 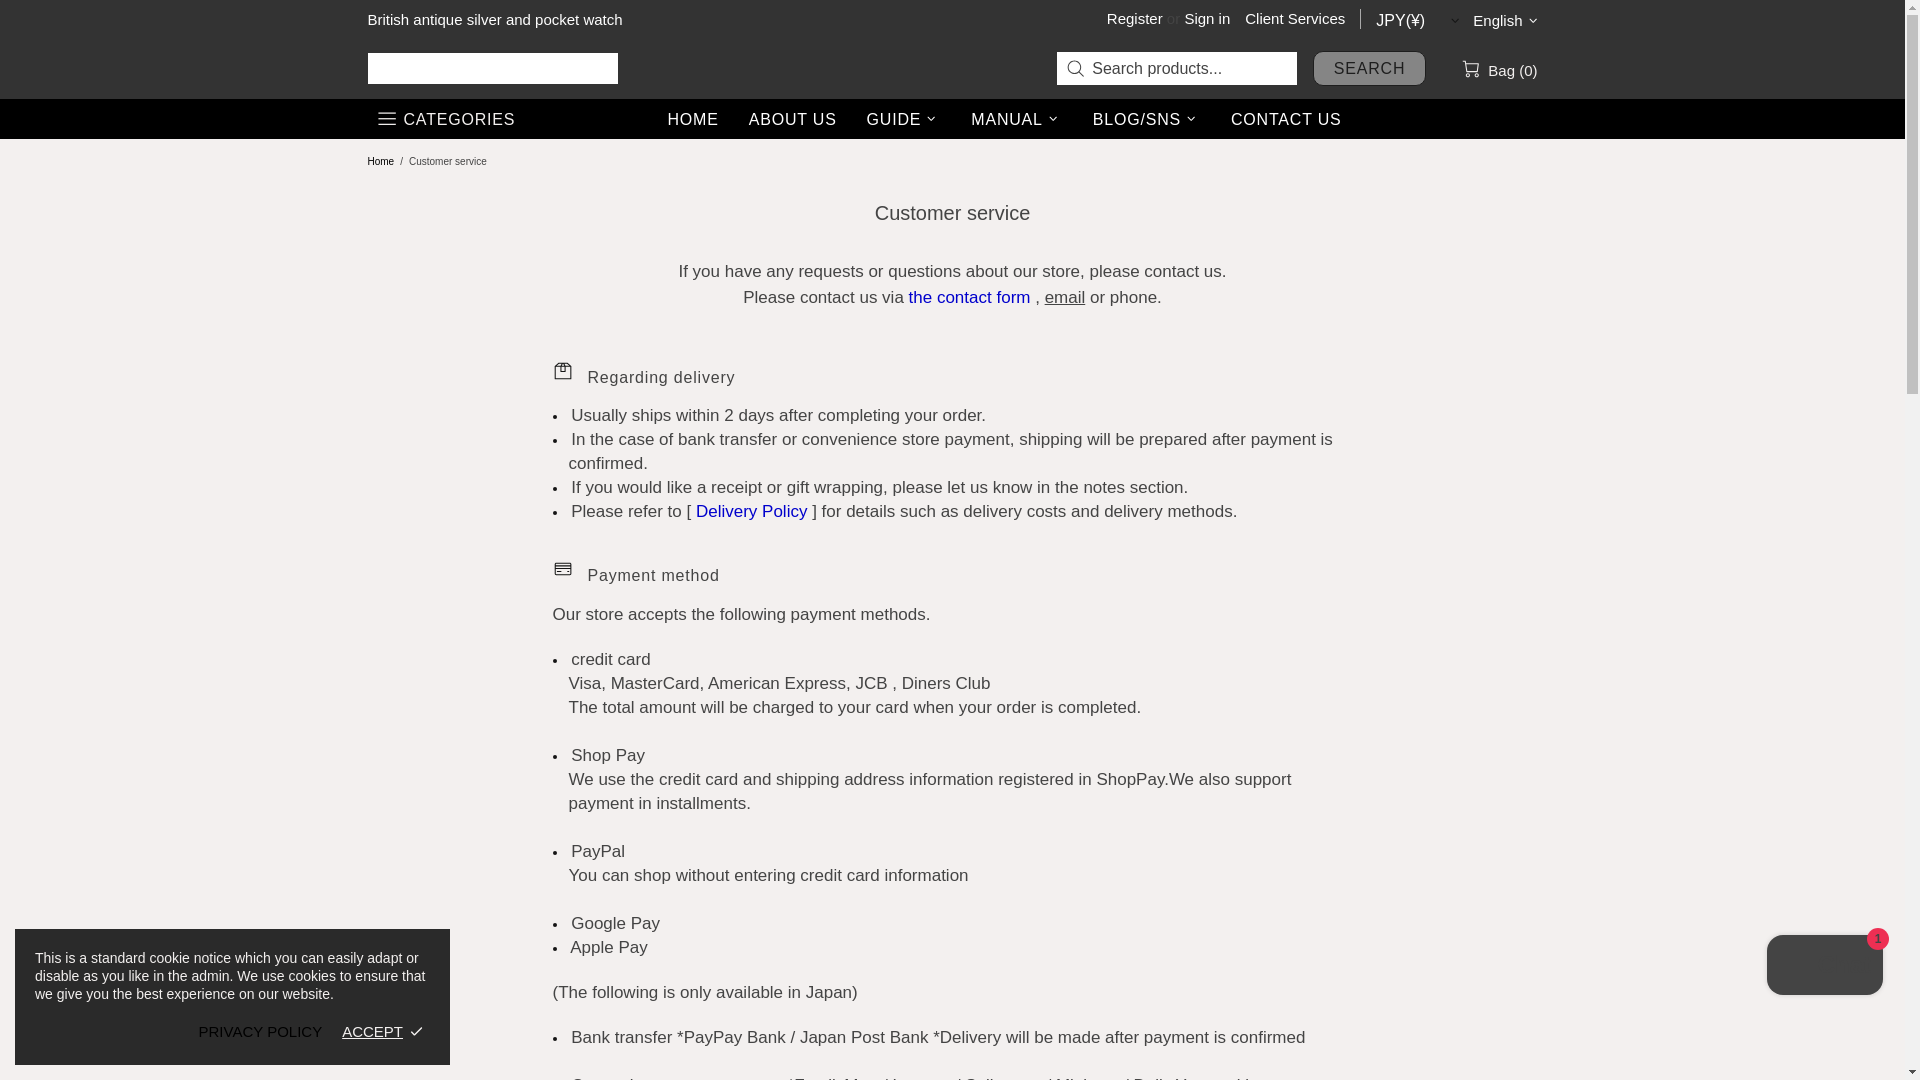 I want to click on Client Services, so click(x=1294, y=18).